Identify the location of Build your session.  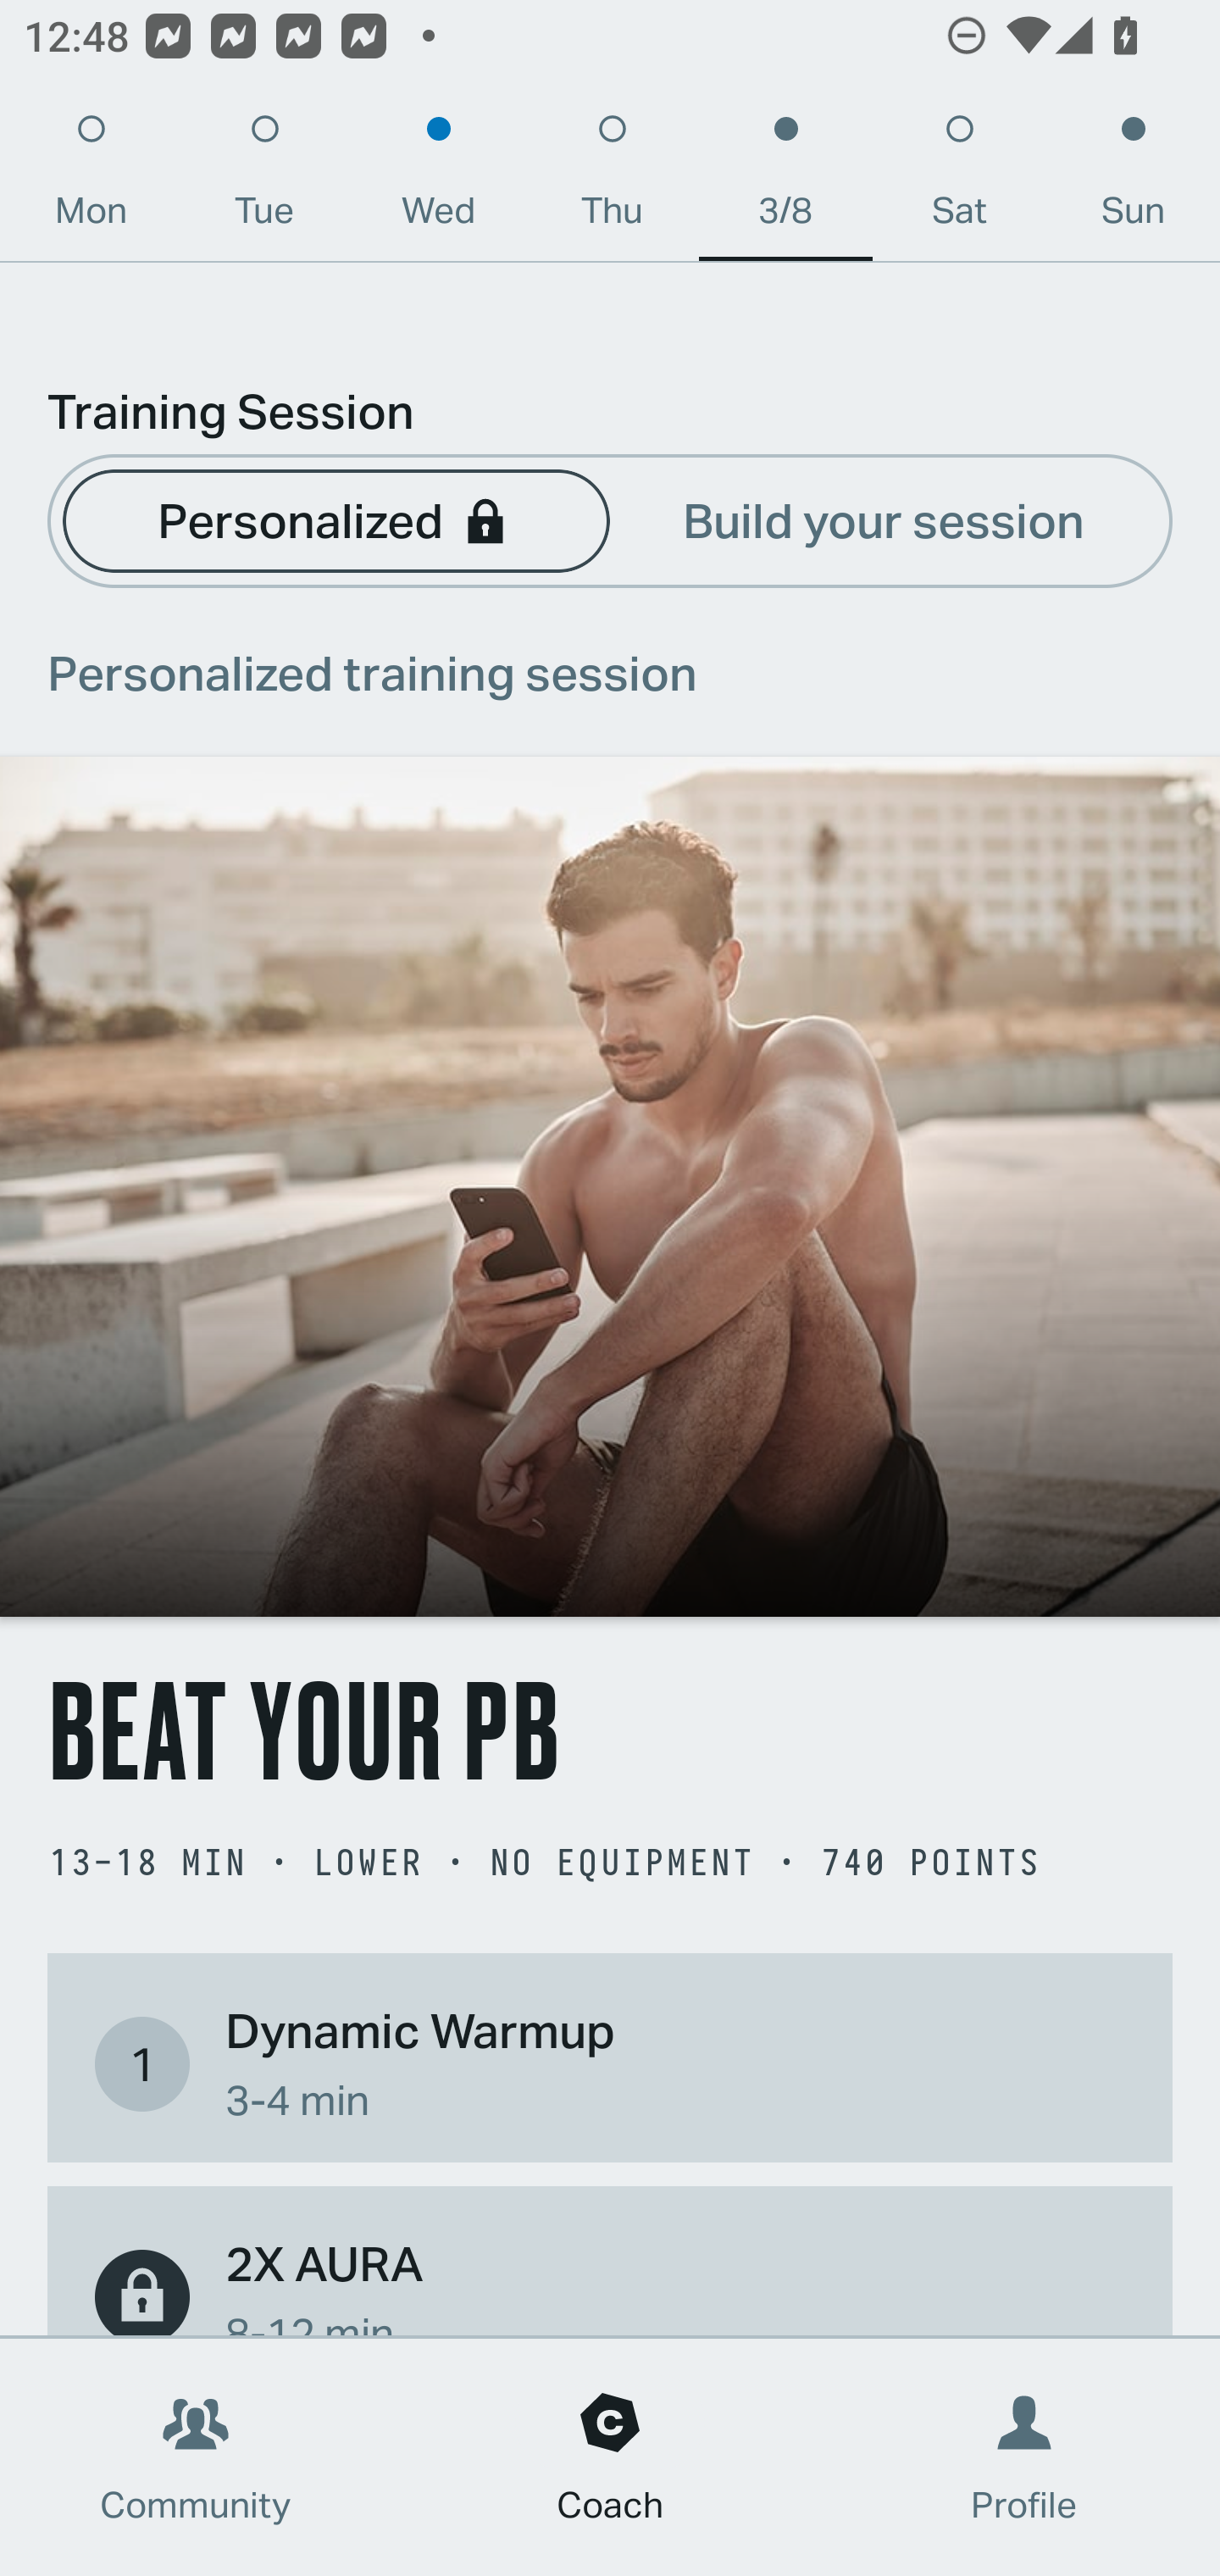
(884, 519).